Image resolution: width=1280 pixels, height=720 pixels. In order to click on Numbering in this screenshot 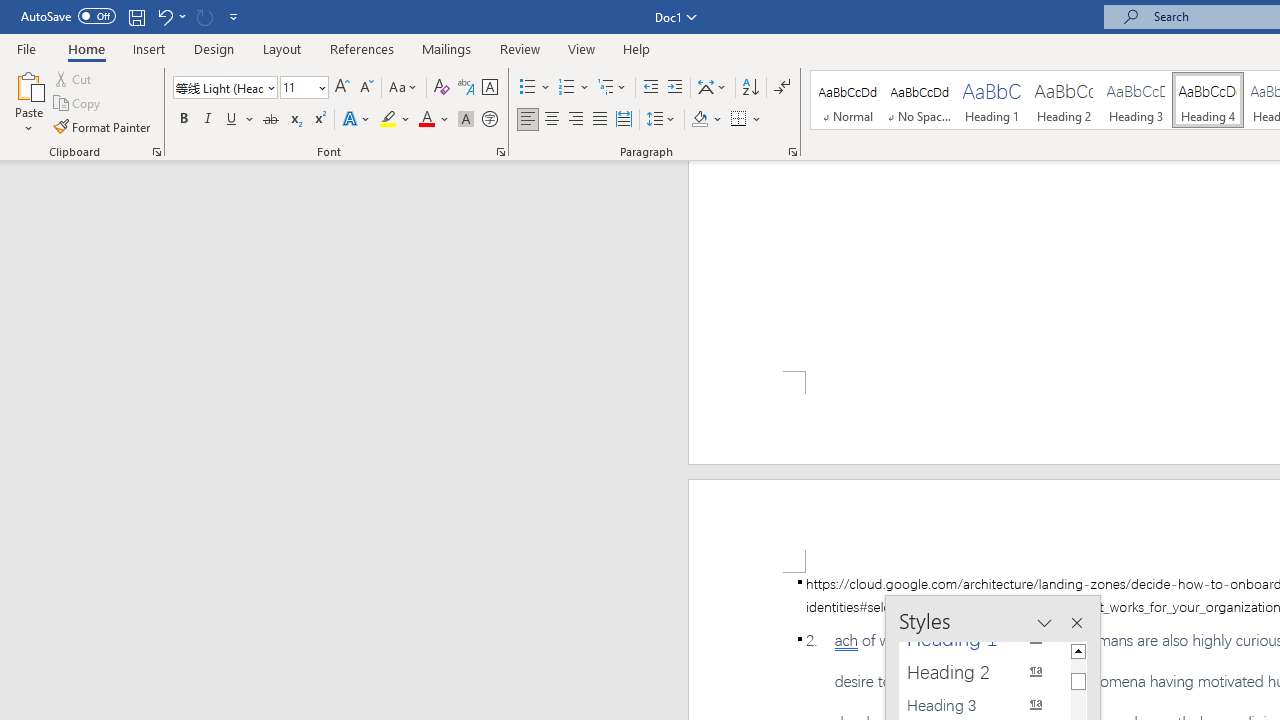, I will do `click(566, 88)`.